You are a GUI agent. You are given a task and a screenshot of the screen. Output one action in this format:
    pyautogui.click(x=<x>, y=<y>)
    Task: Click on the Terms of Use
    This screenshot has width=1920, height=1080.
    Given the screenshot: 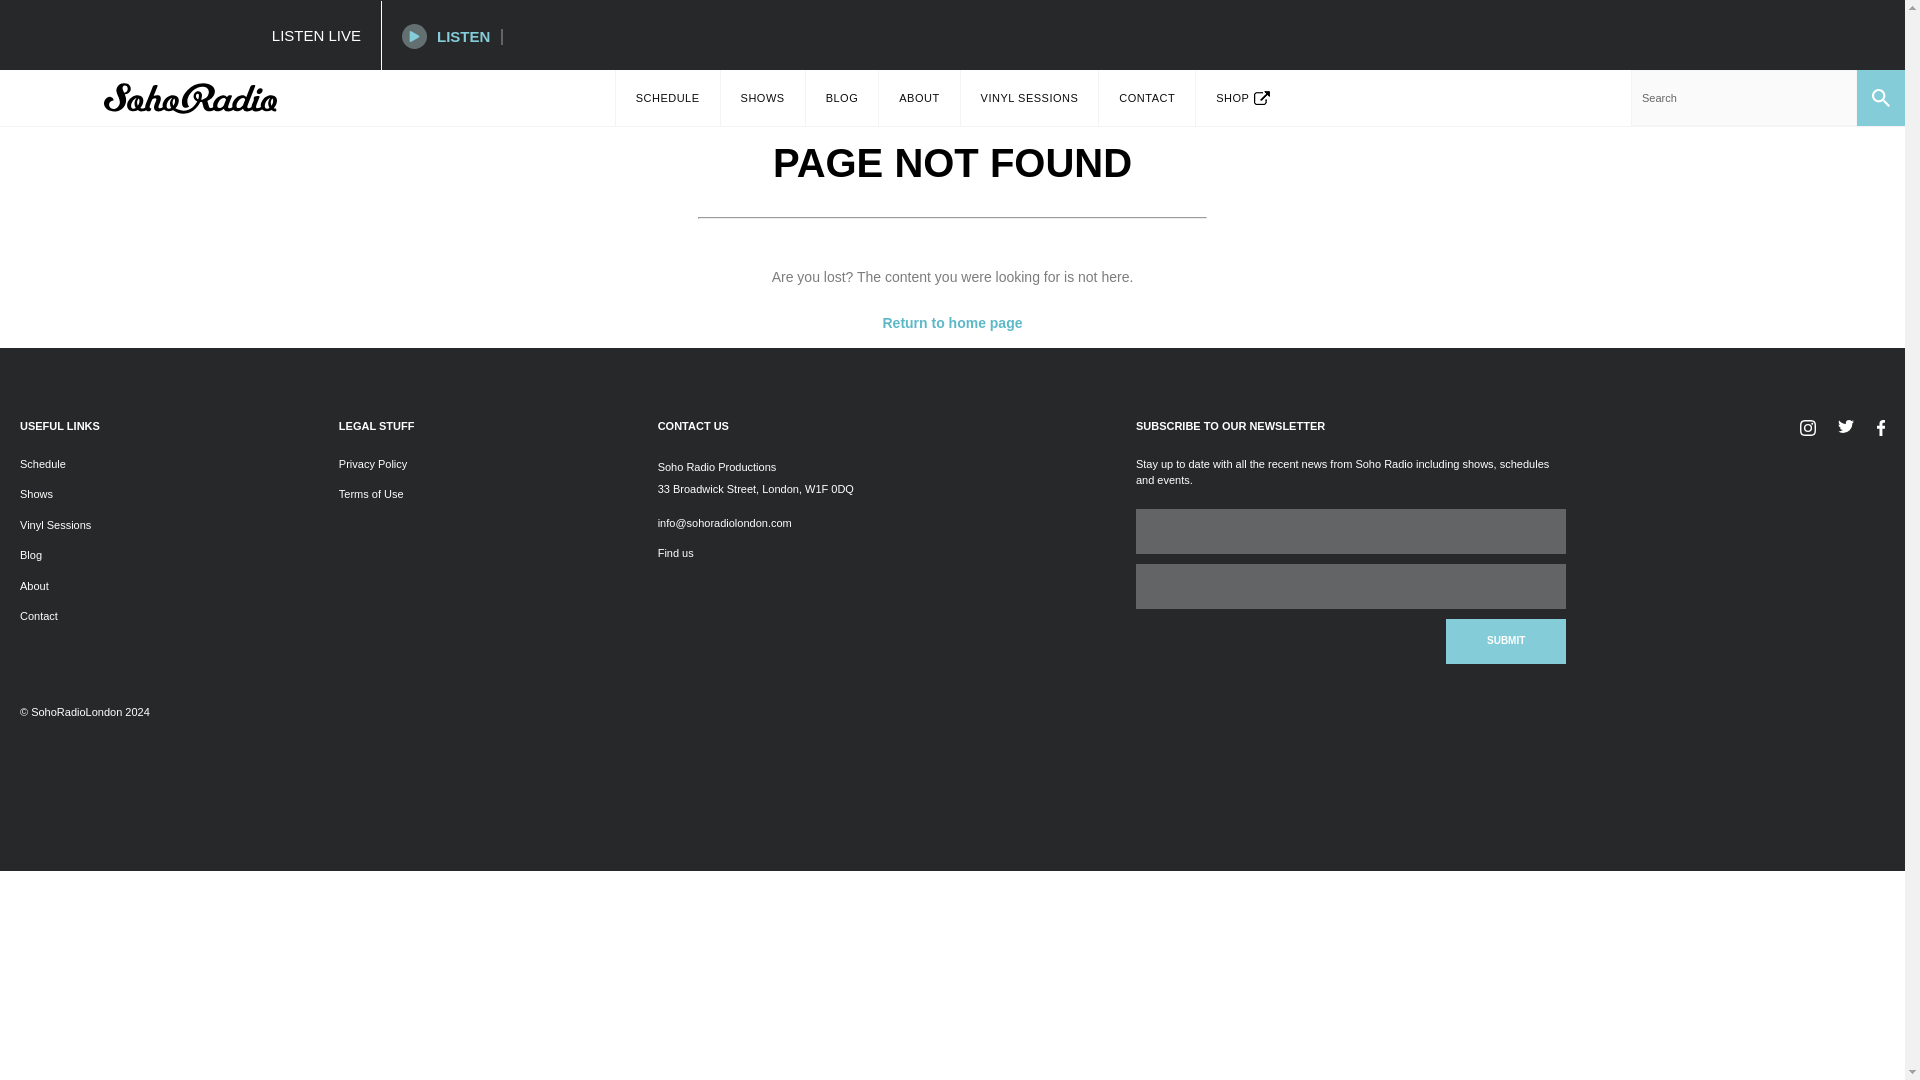 What is the action you would take?
    pyautogui.click(x=371, y=494)
    